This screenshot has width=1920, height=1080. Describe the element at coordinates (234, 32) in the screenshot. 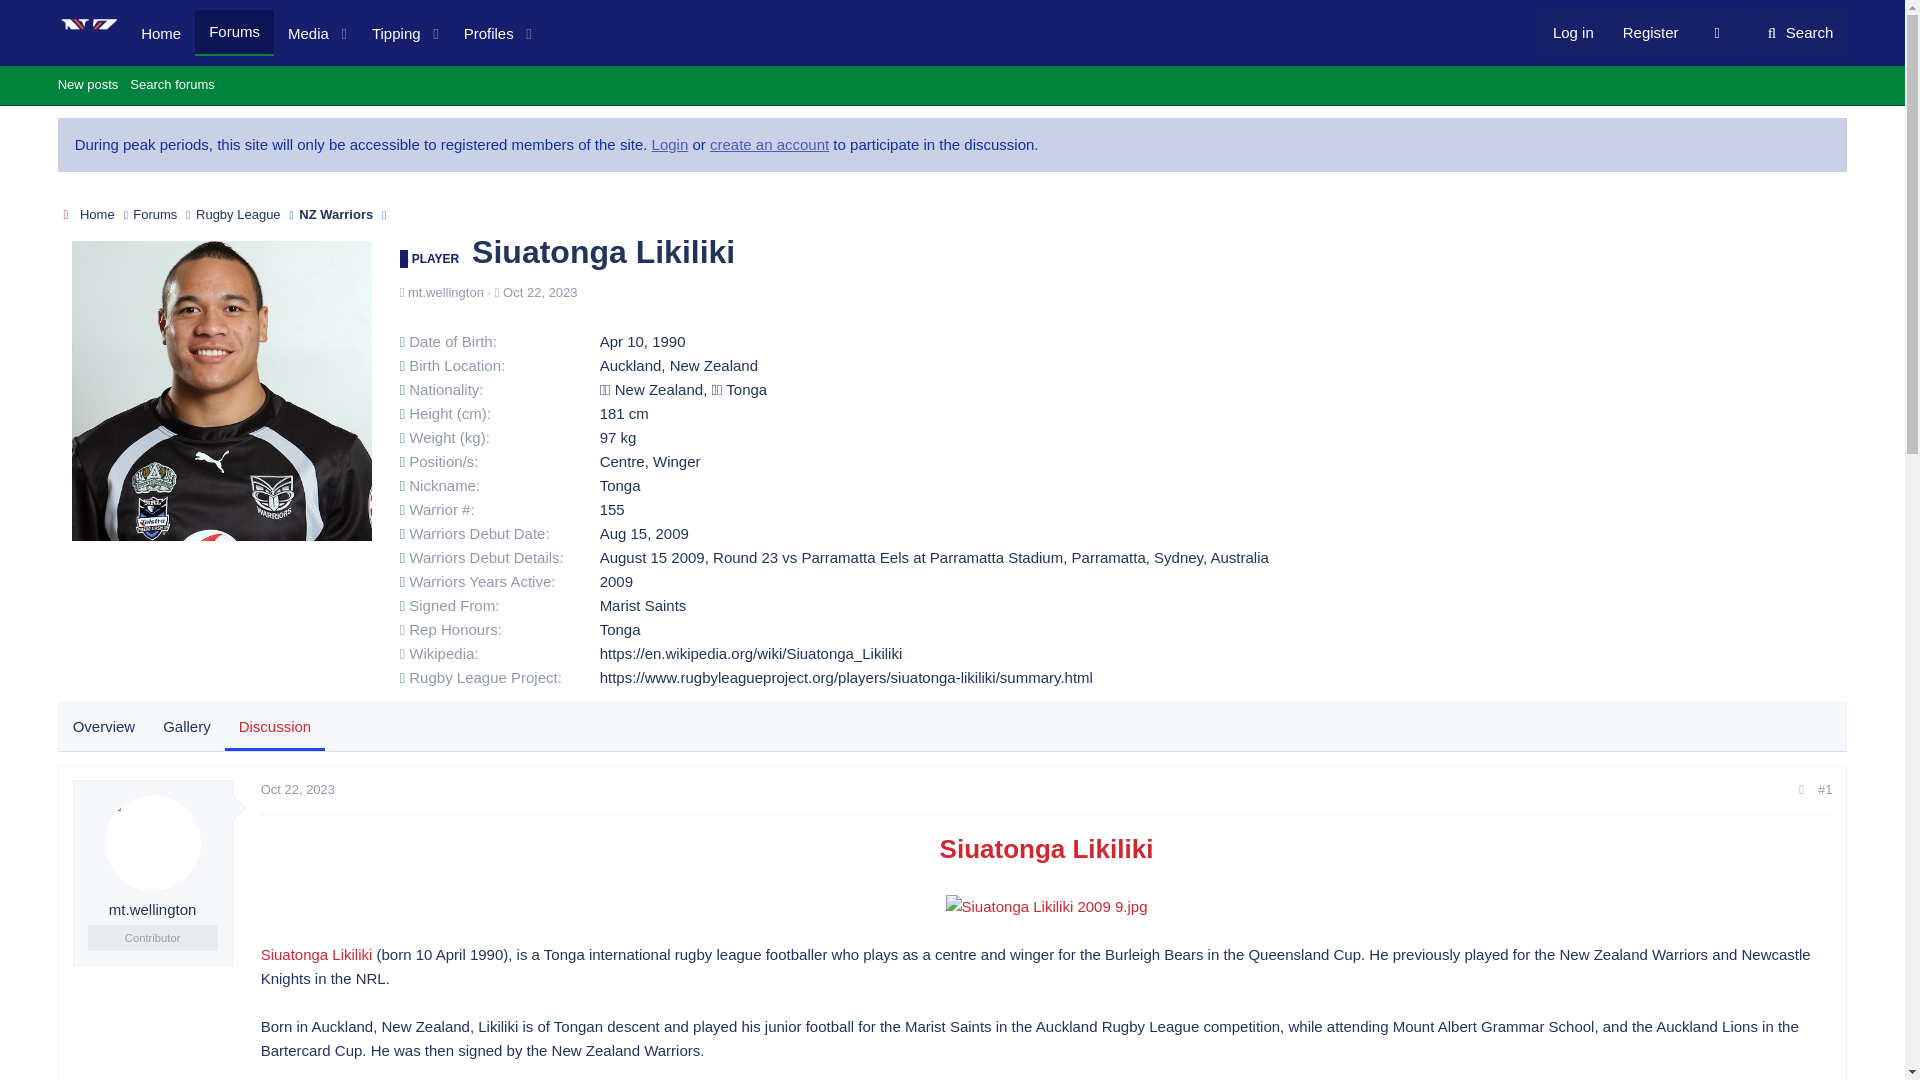

I see `New posts` at that location.